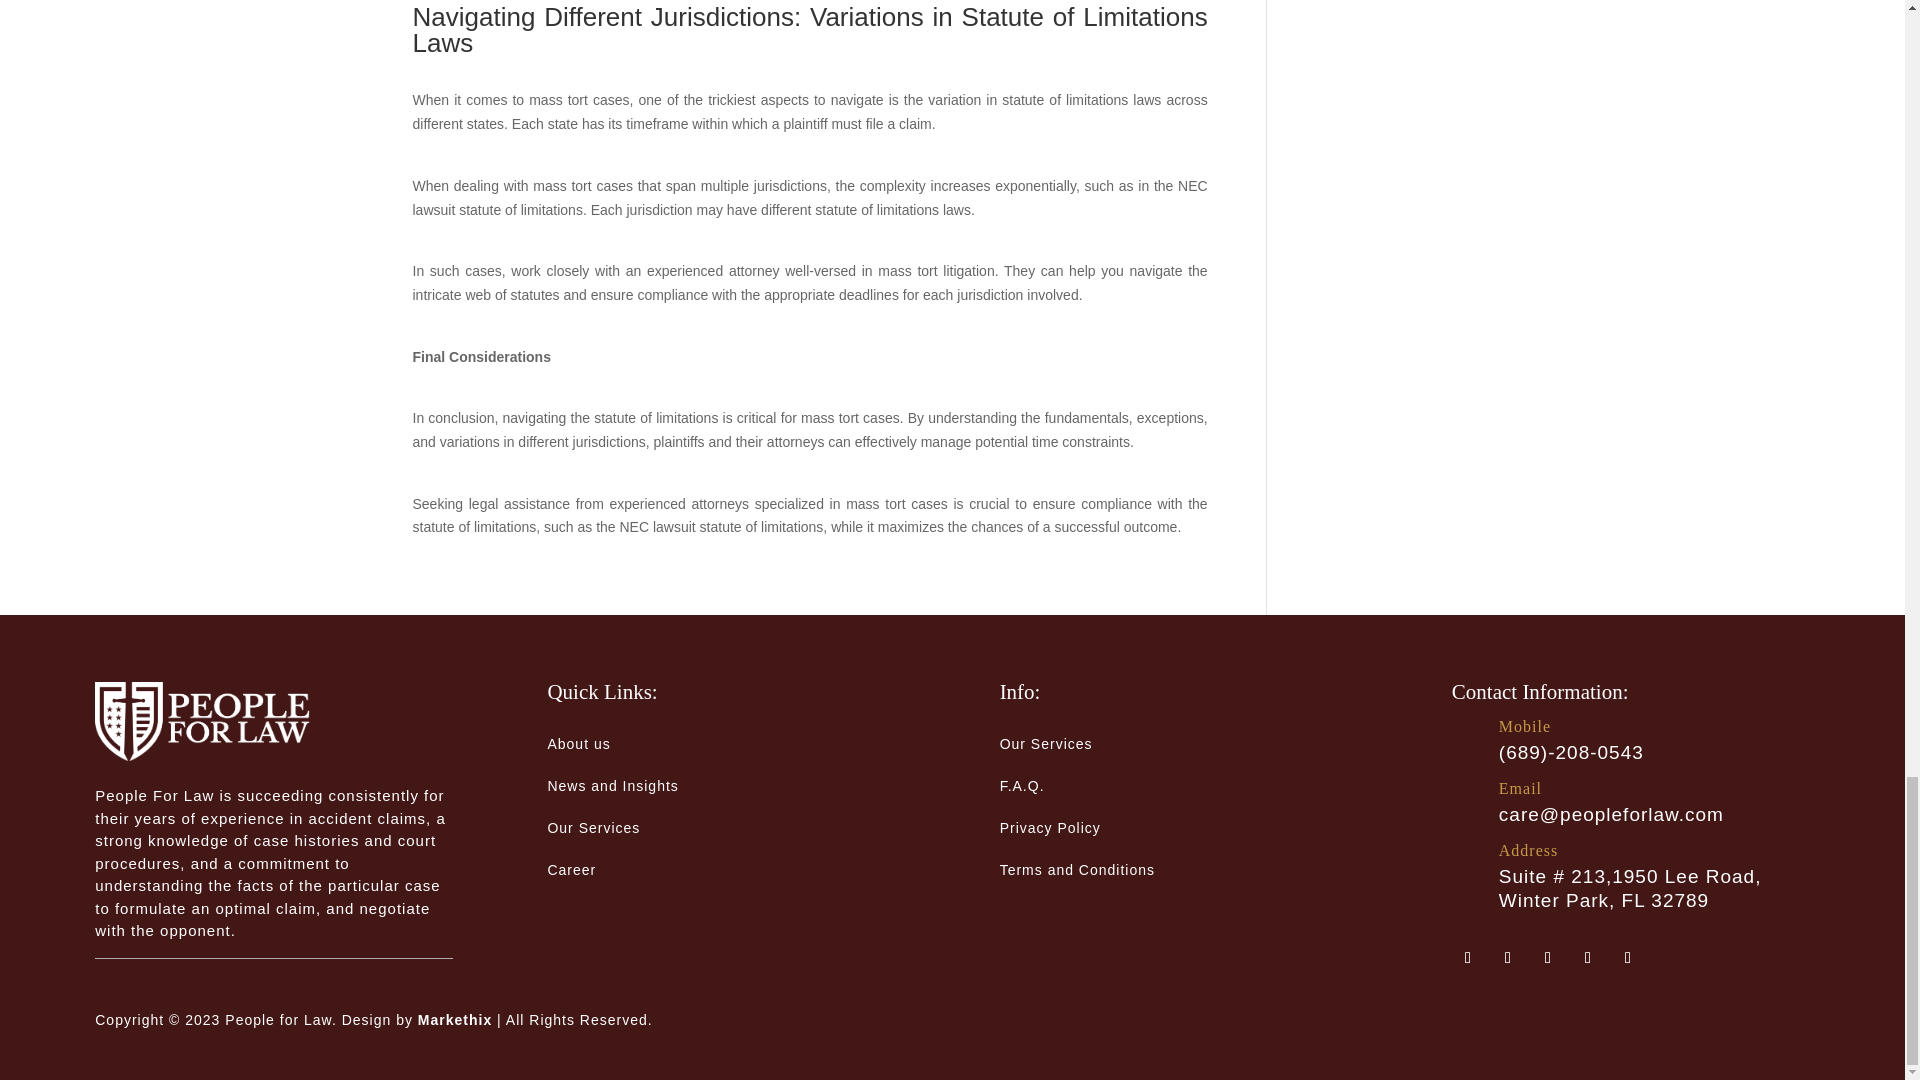 The image size is (1920, 1080). What do you see at coordinates (1548, 958) in the screenshot?
I see `Follow on X` at bounding box center [1548, 958].